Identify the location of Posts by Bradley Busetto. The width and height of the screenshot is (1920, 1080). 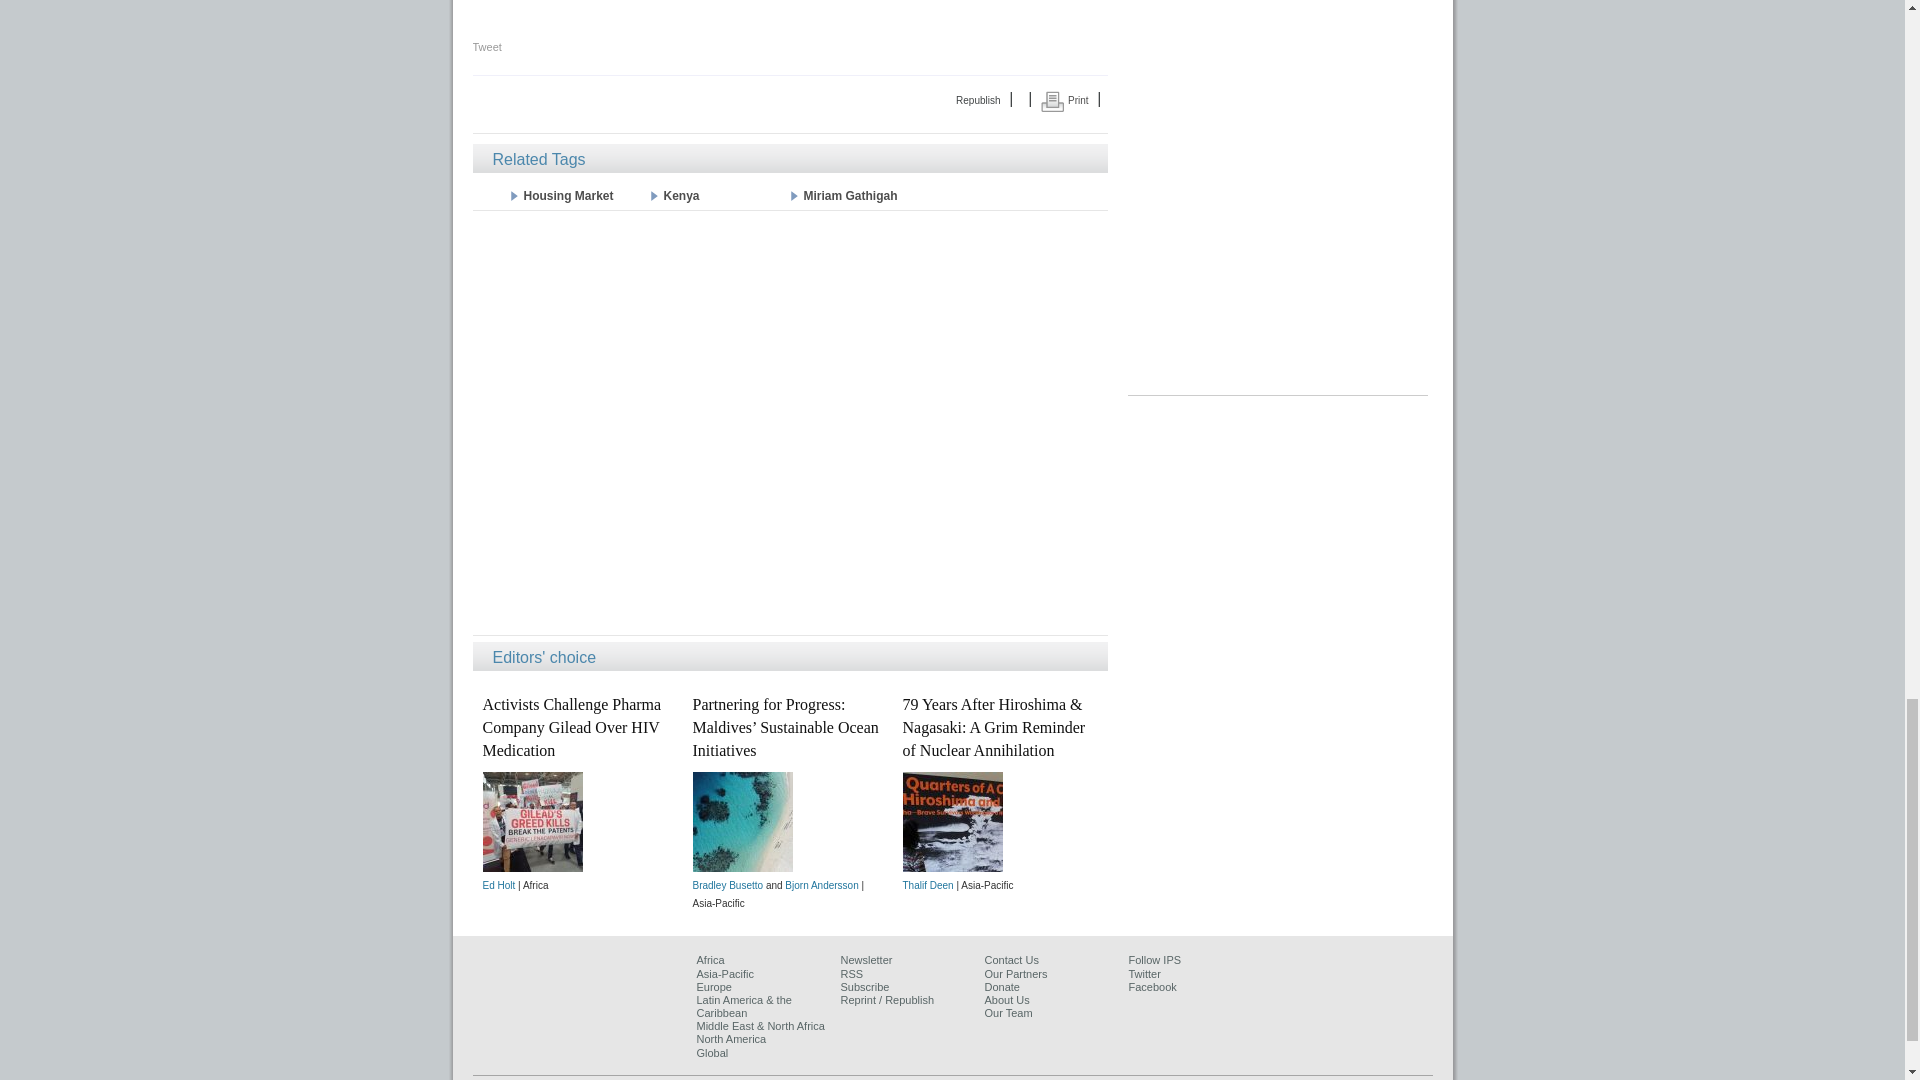
(726, 886).